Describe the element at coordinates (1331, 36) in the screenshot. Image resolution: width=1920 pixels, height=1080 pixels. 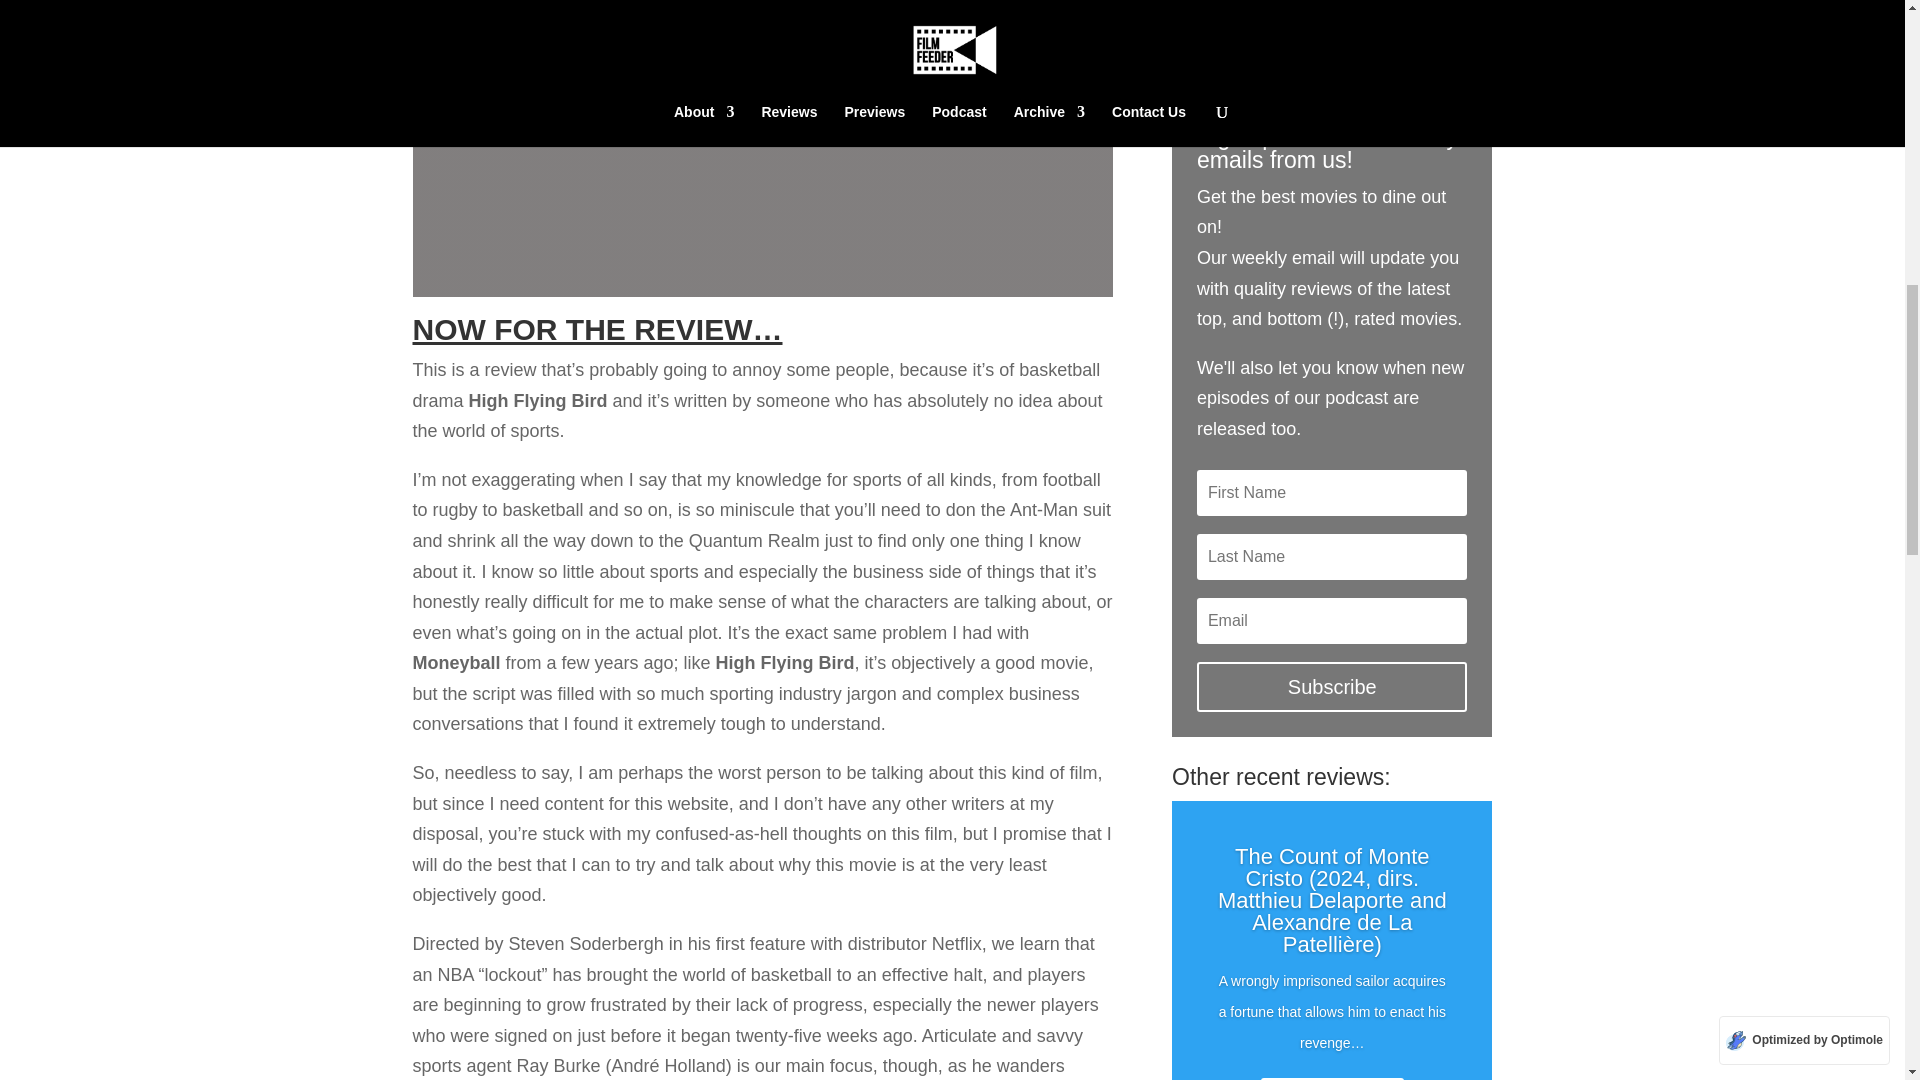
I see `SUPPORT US ON PATREON` at that location.